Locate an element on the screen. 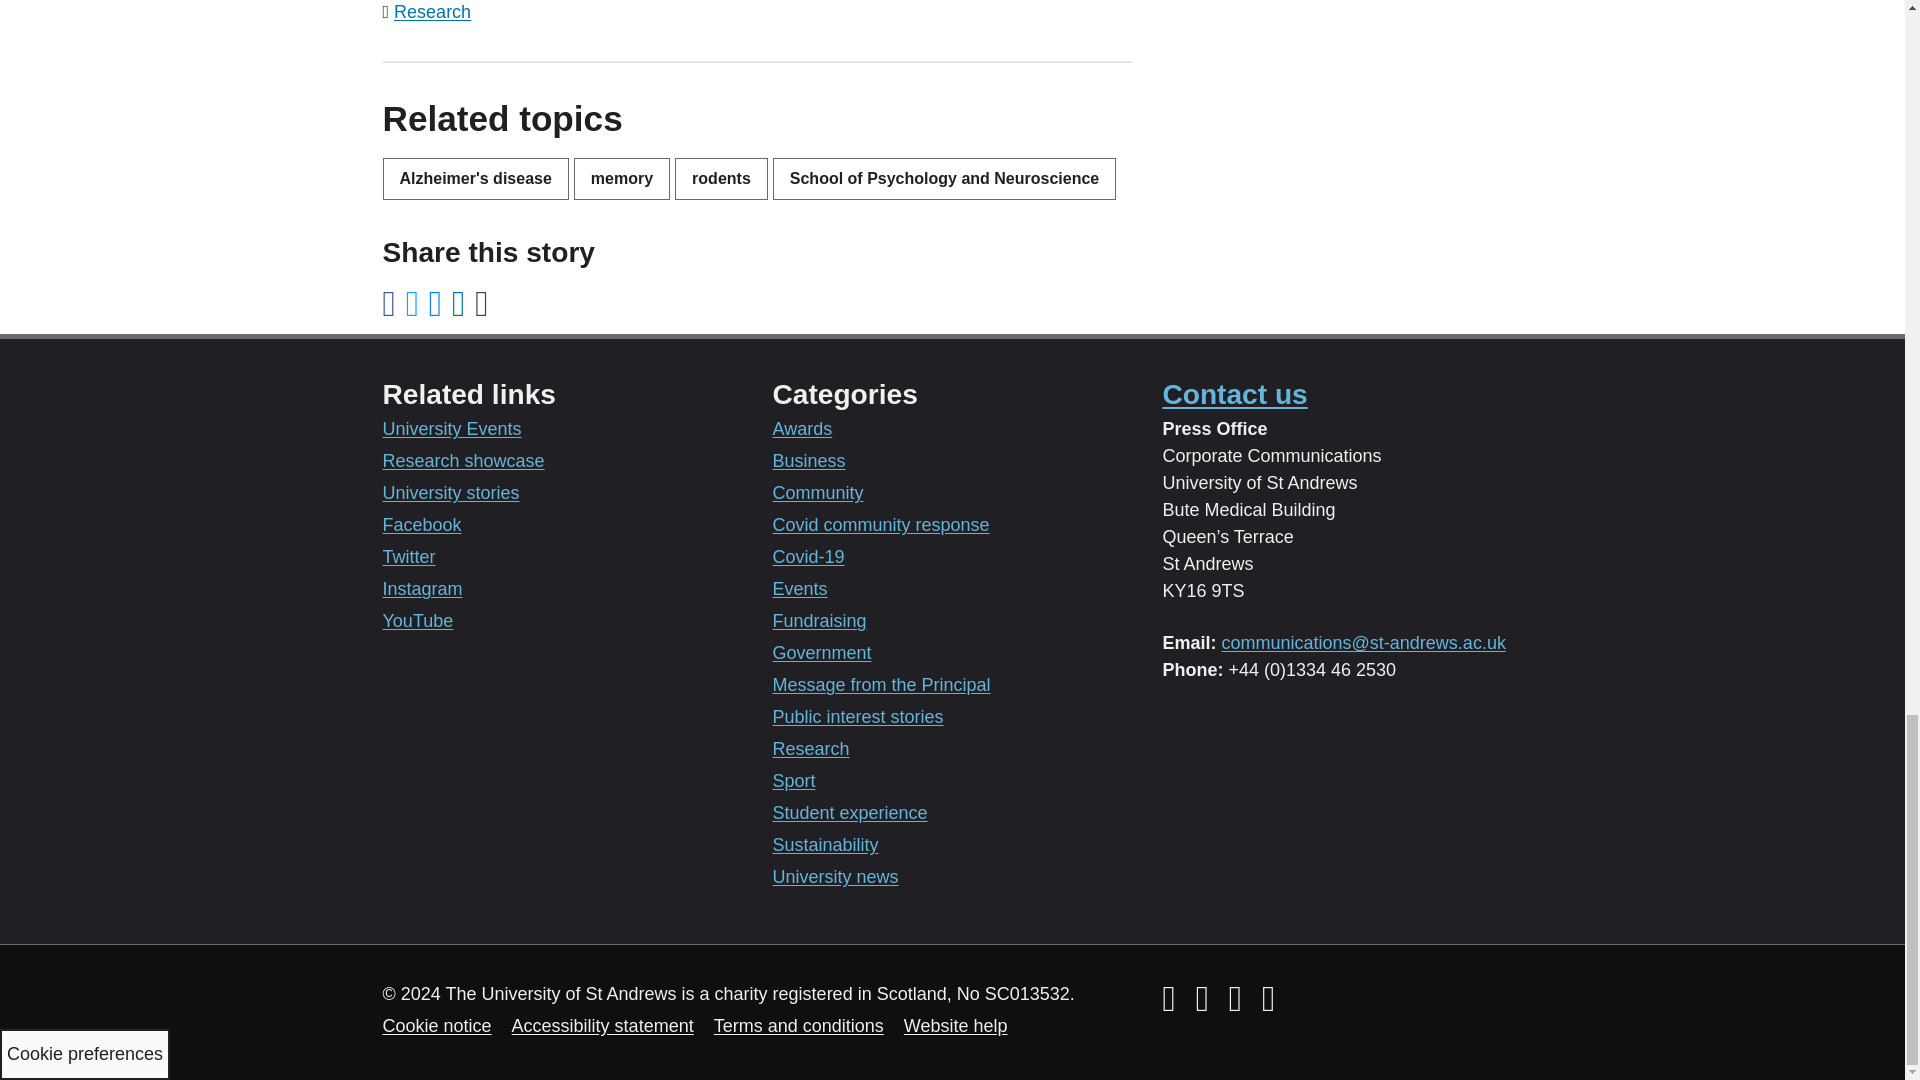  memory is located at coordinates (622, 178).